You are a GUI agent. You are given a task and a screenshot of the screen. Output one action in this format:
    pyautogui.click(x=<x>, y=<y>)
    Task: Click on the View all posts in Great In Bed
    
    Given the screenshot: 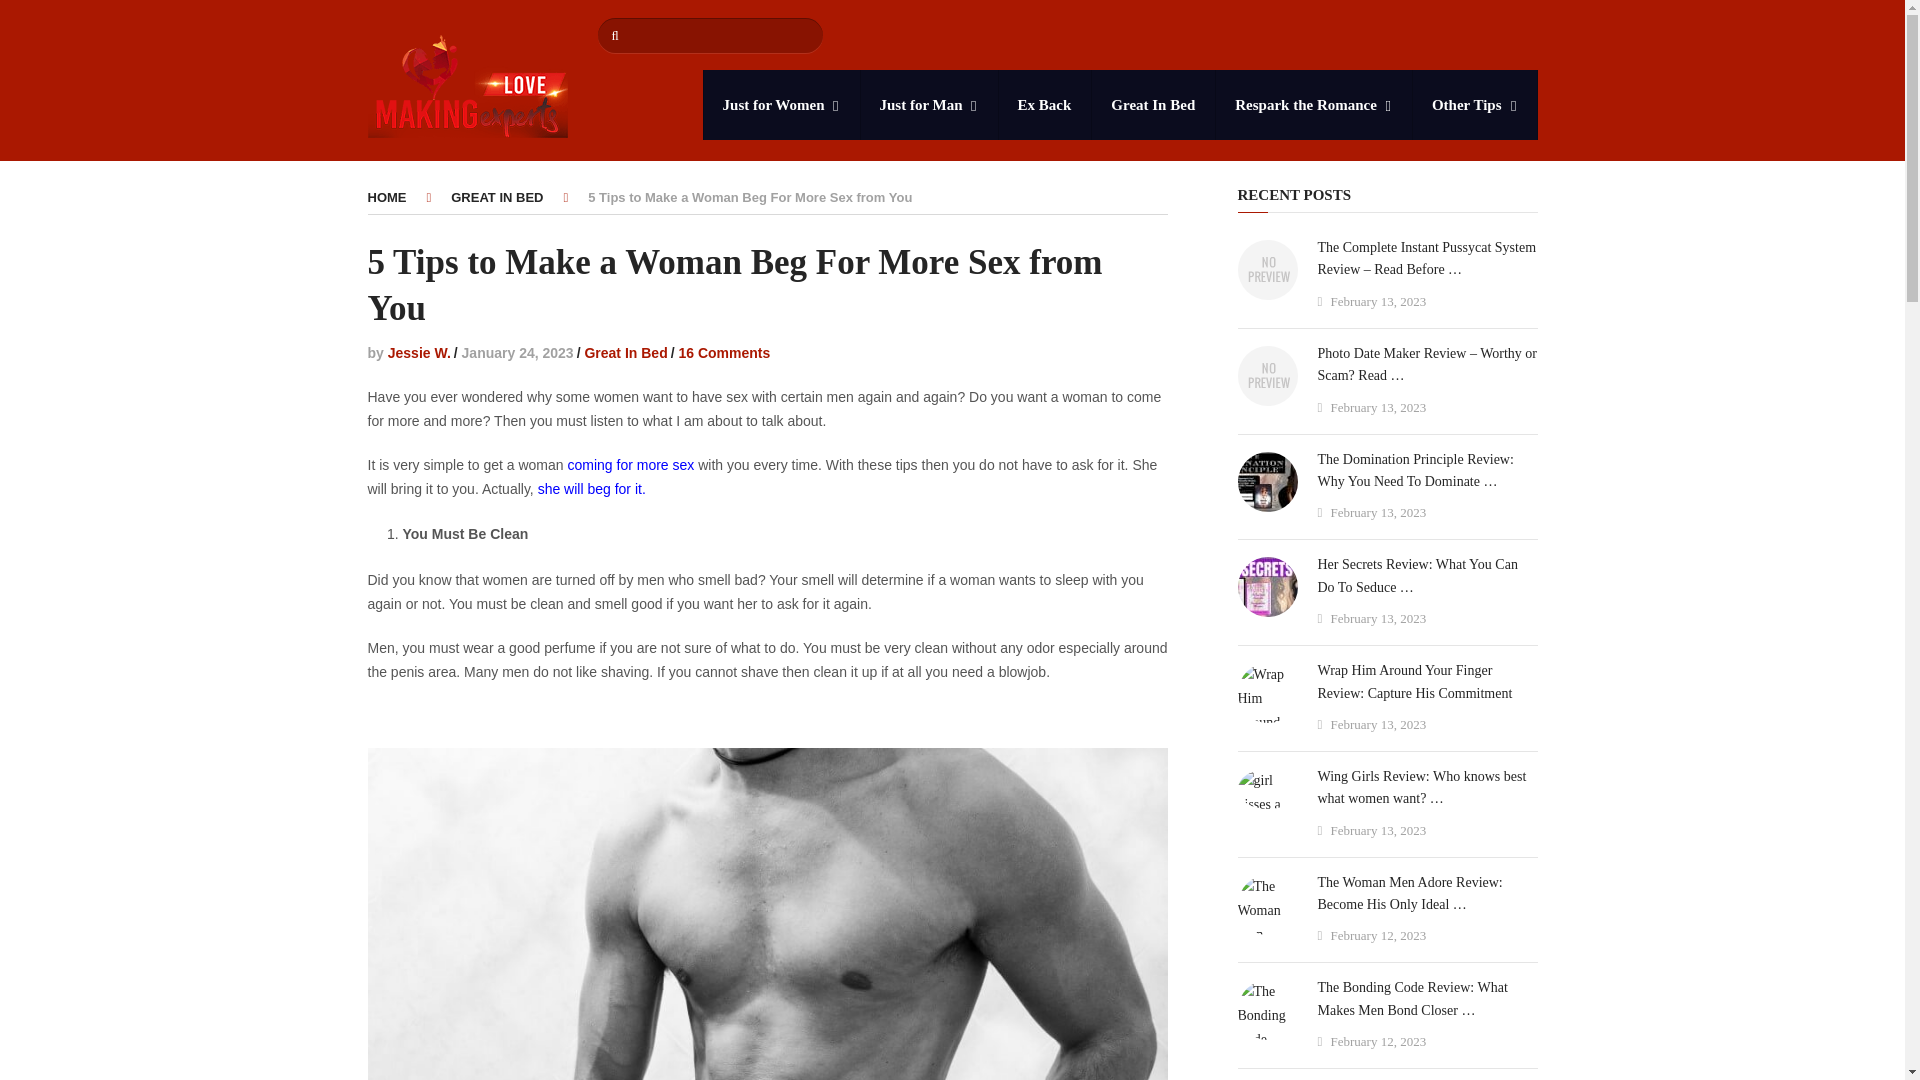 What is the action you would take?
    pyautogui.click(x=624, y=352)
    